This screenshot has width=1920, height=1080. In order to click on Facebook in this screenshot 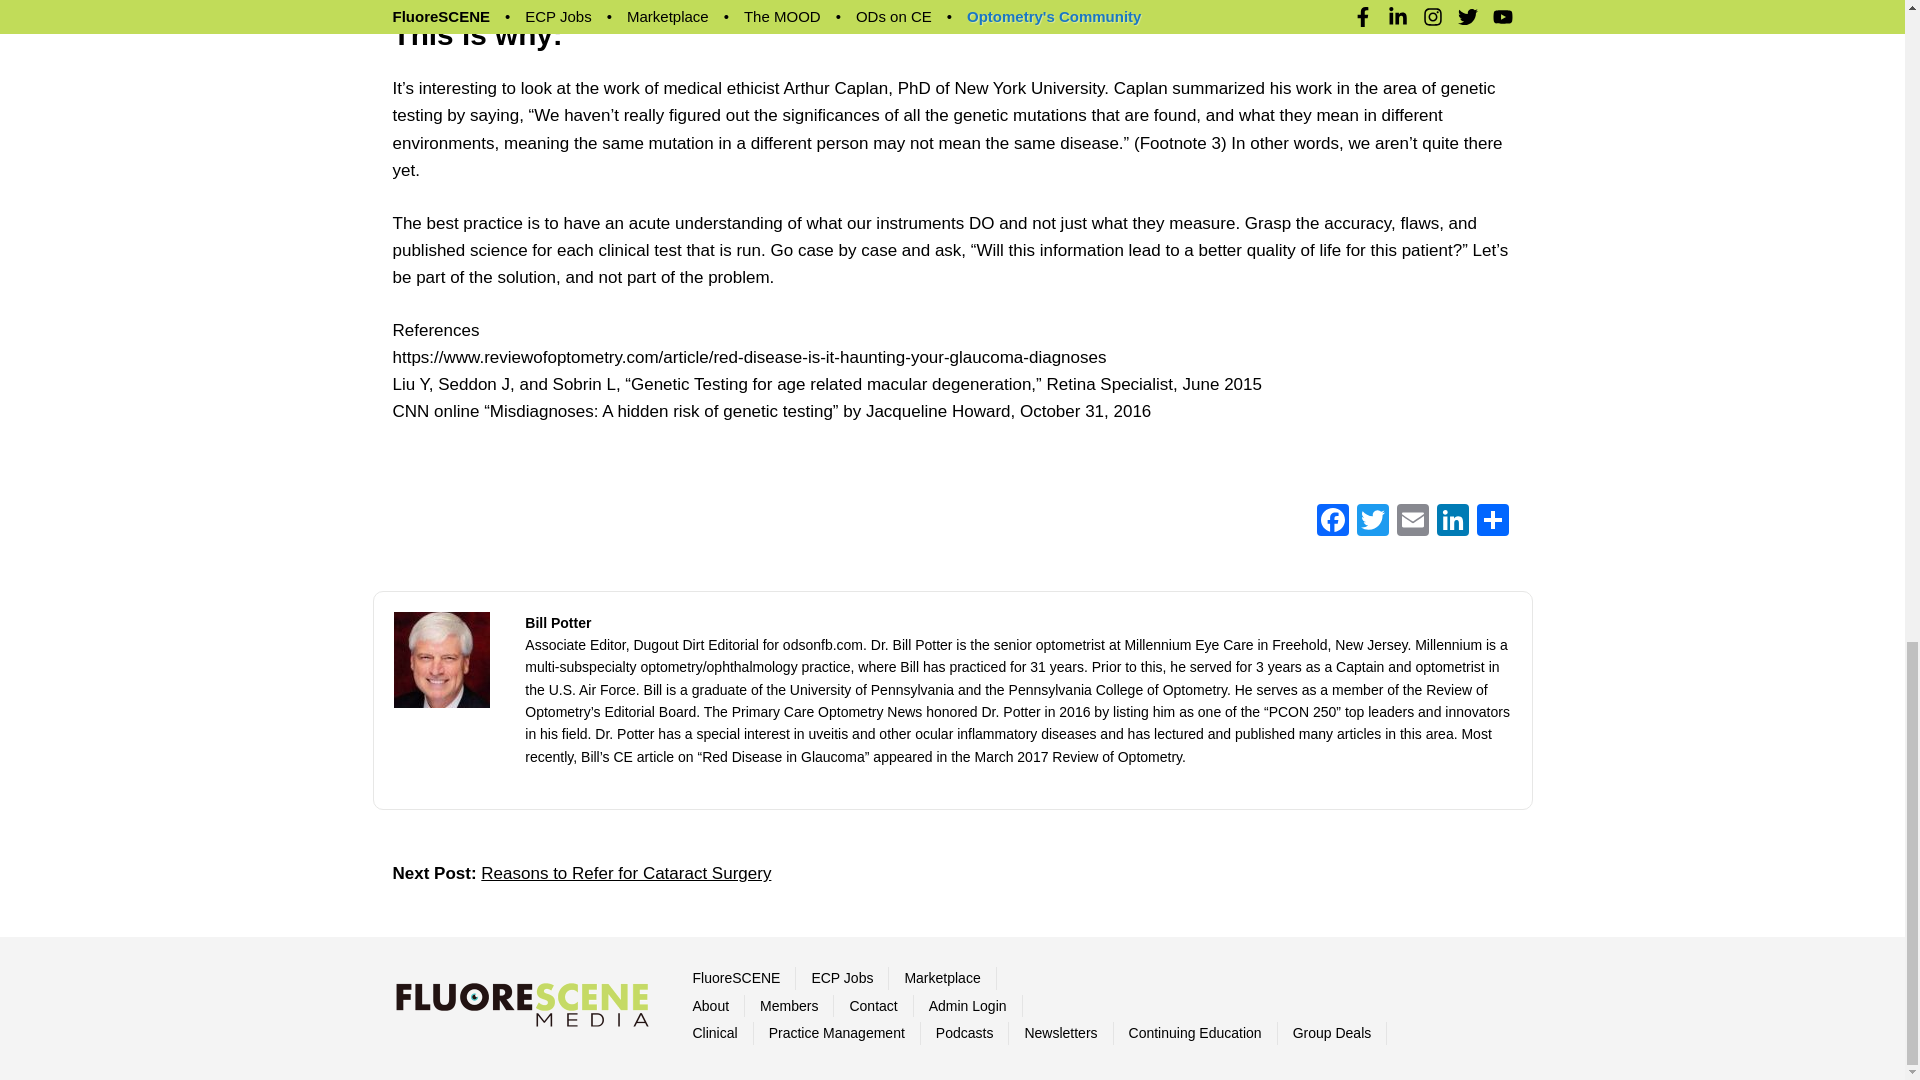, I will do `click(1331, 522)`.